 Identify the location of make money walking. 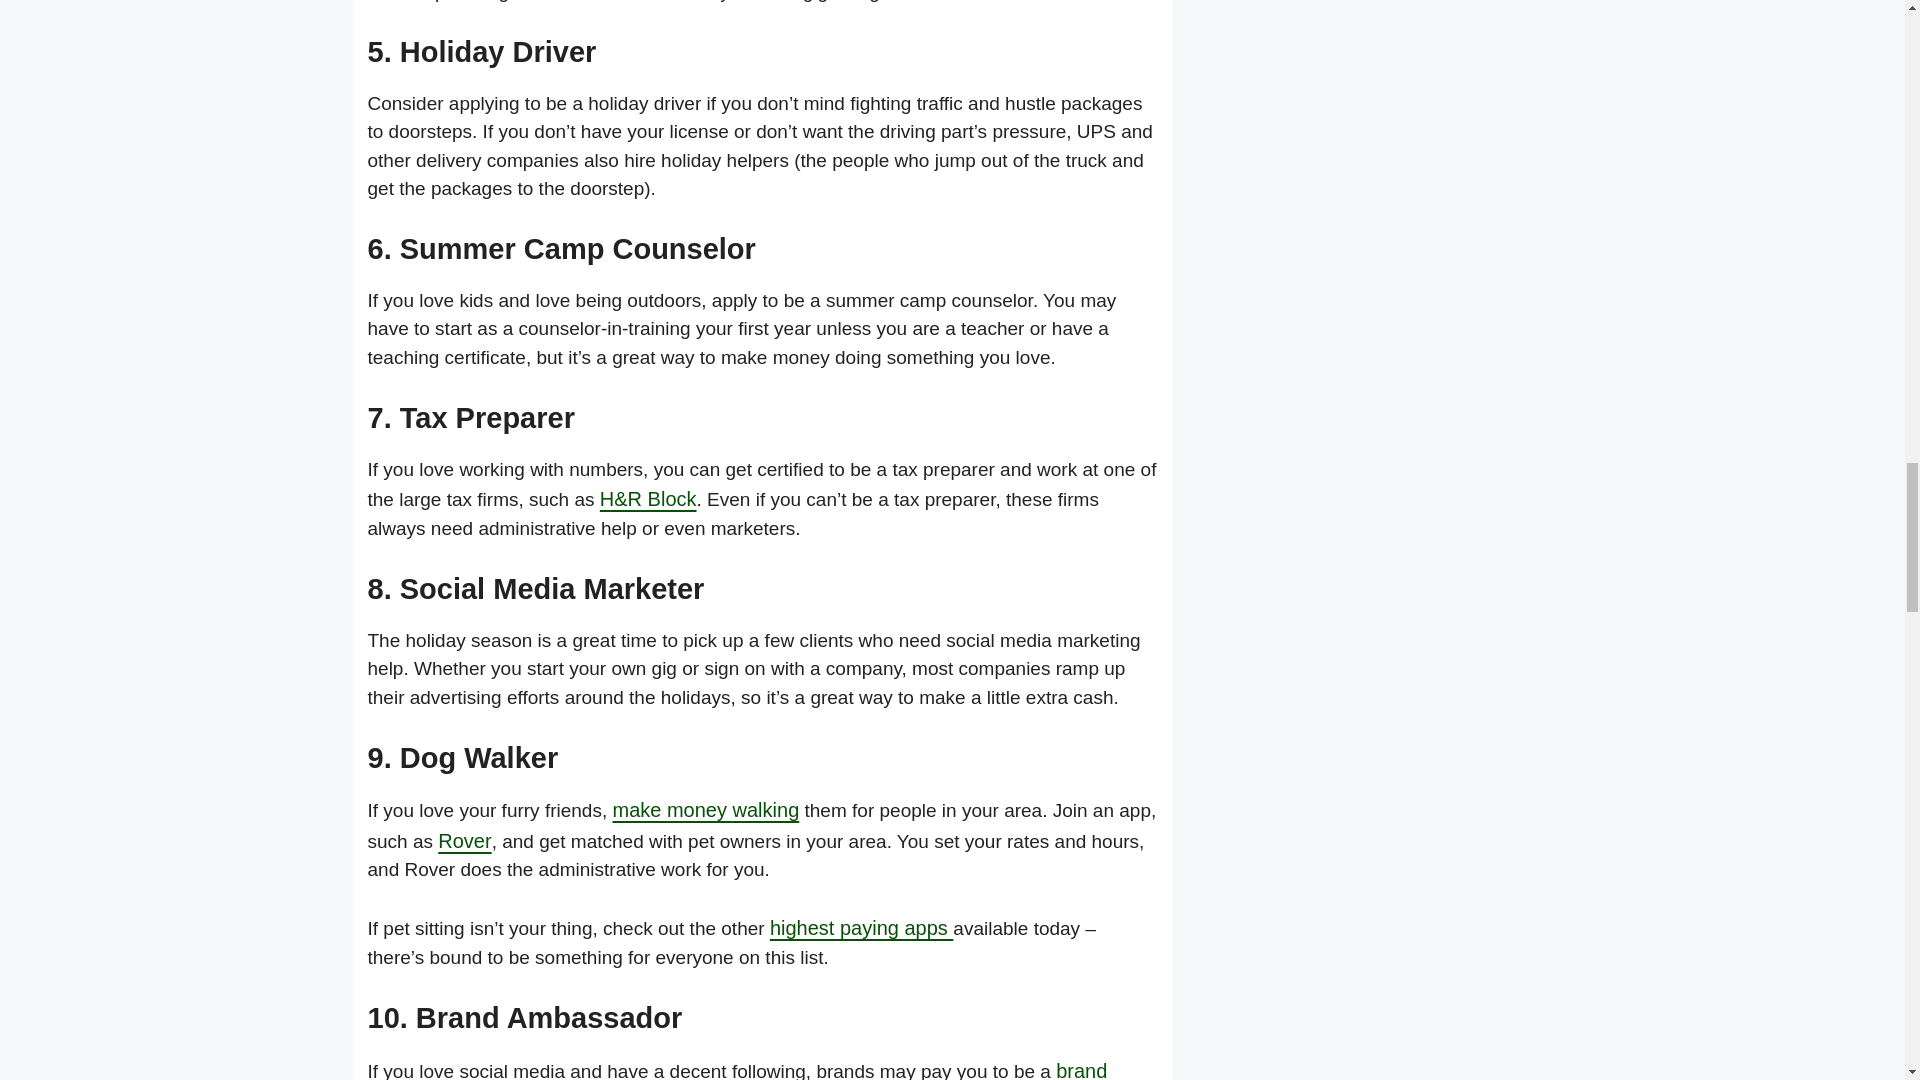
(705, 810).